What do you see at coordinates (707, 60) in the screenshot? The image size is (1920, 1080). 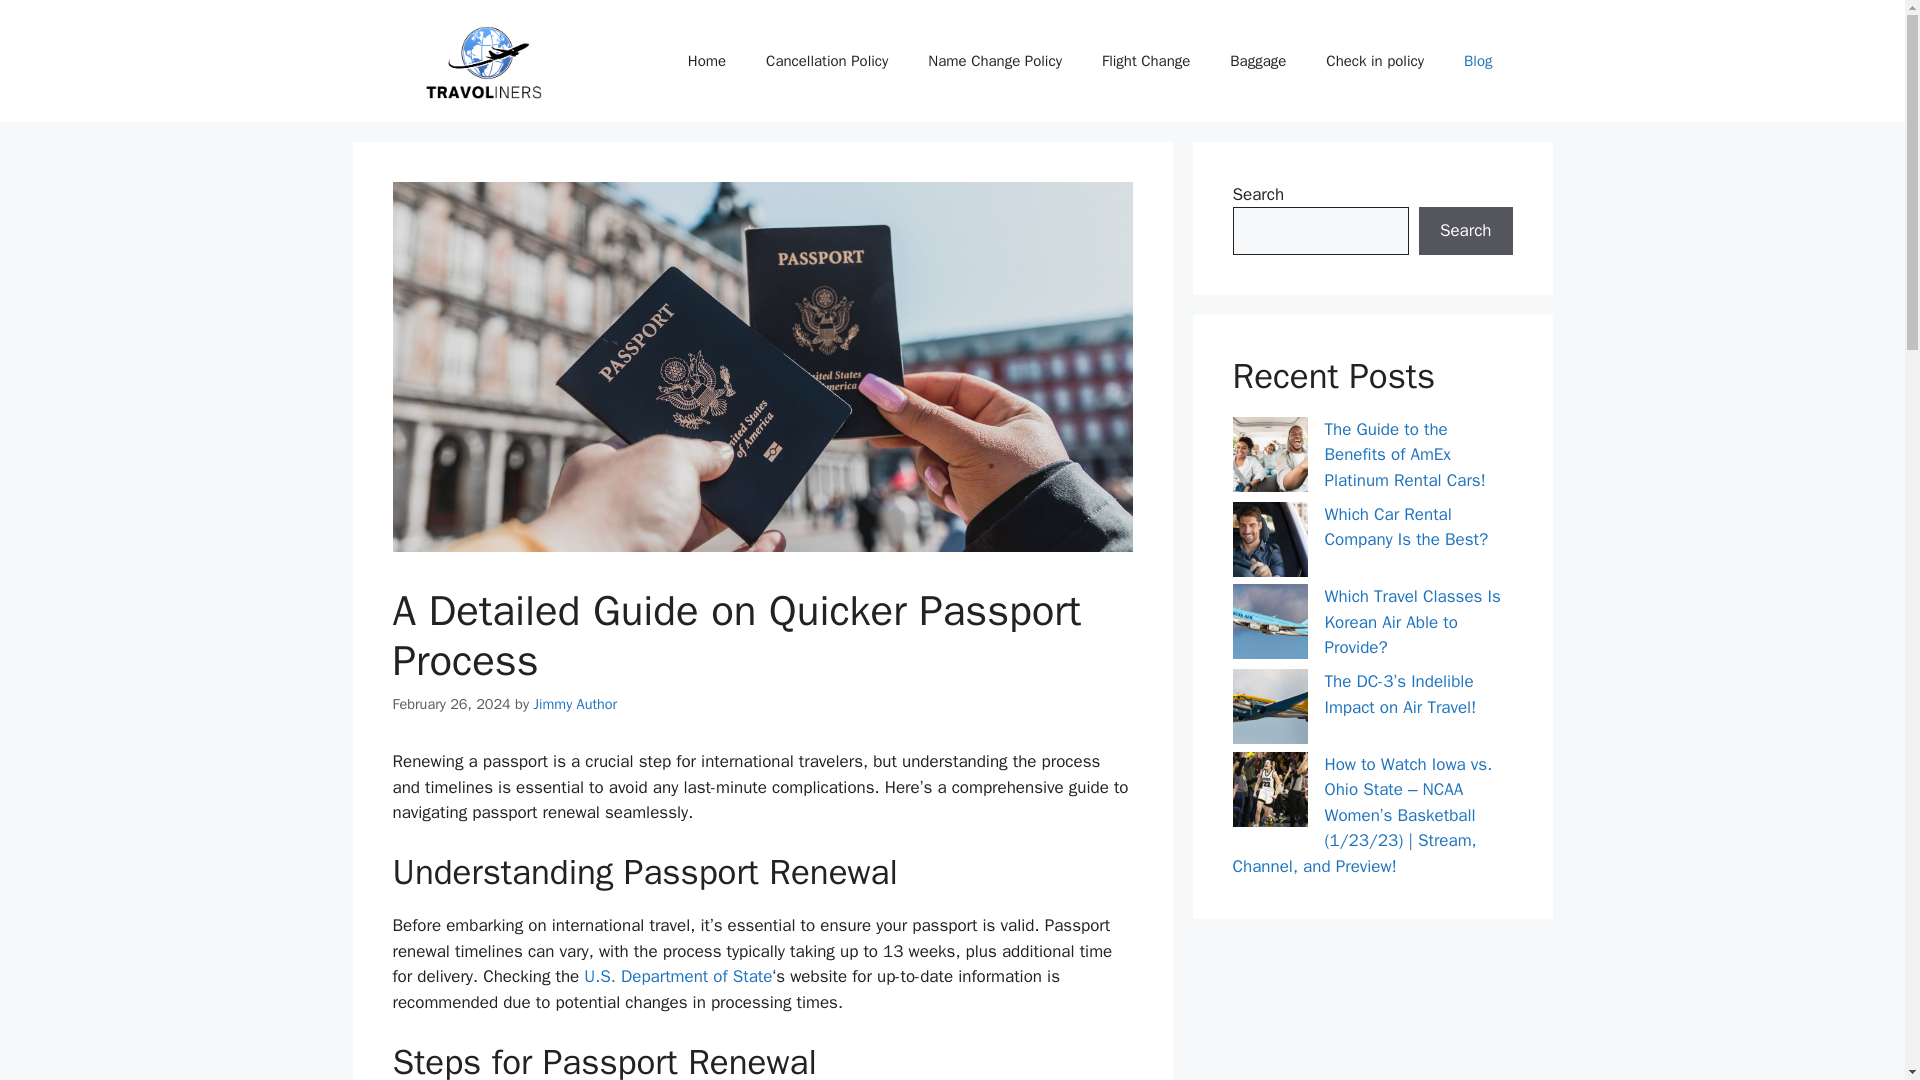 I see `Home` at bounding box center [707, 60].